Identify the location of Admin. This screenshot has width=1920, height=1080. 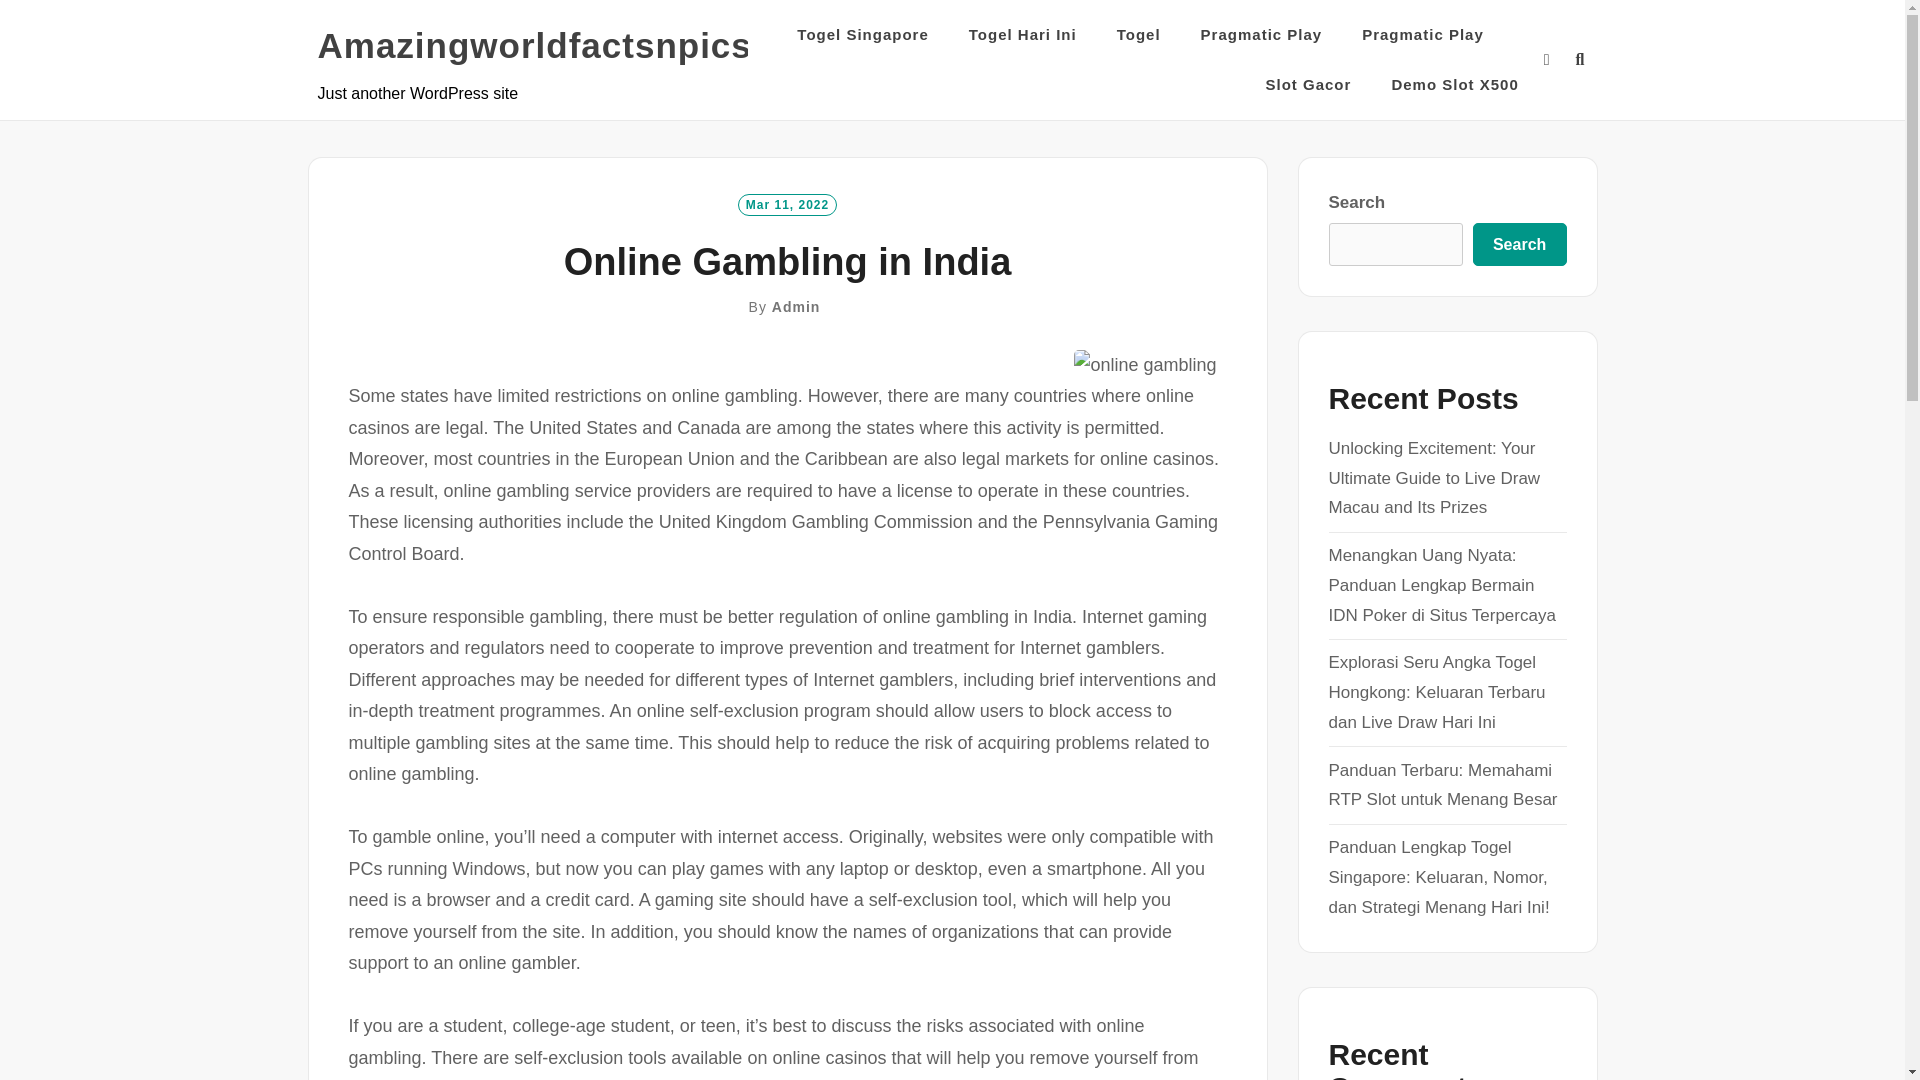
(796, 307).